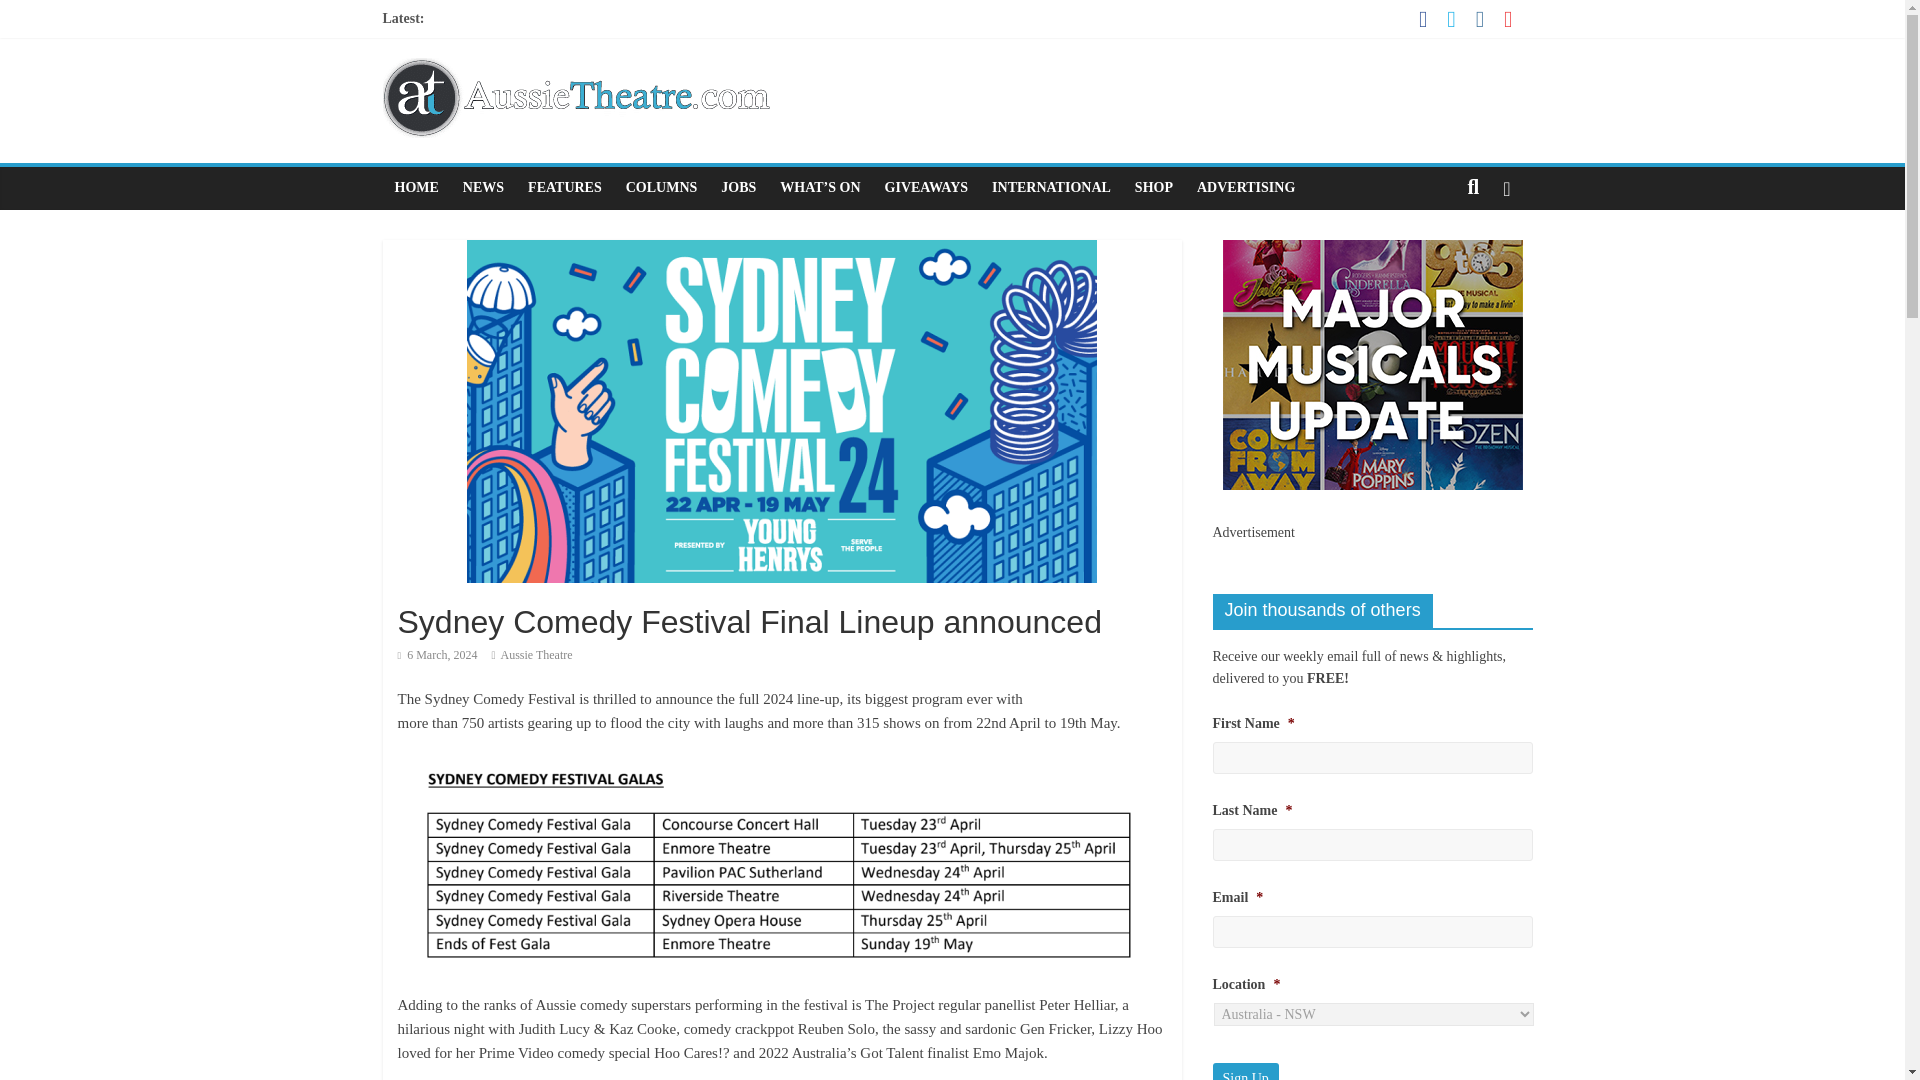  What do you see at coordinates (738, 188) in the screenshot?
I see `JOBS` at bounding box center [738, 188].